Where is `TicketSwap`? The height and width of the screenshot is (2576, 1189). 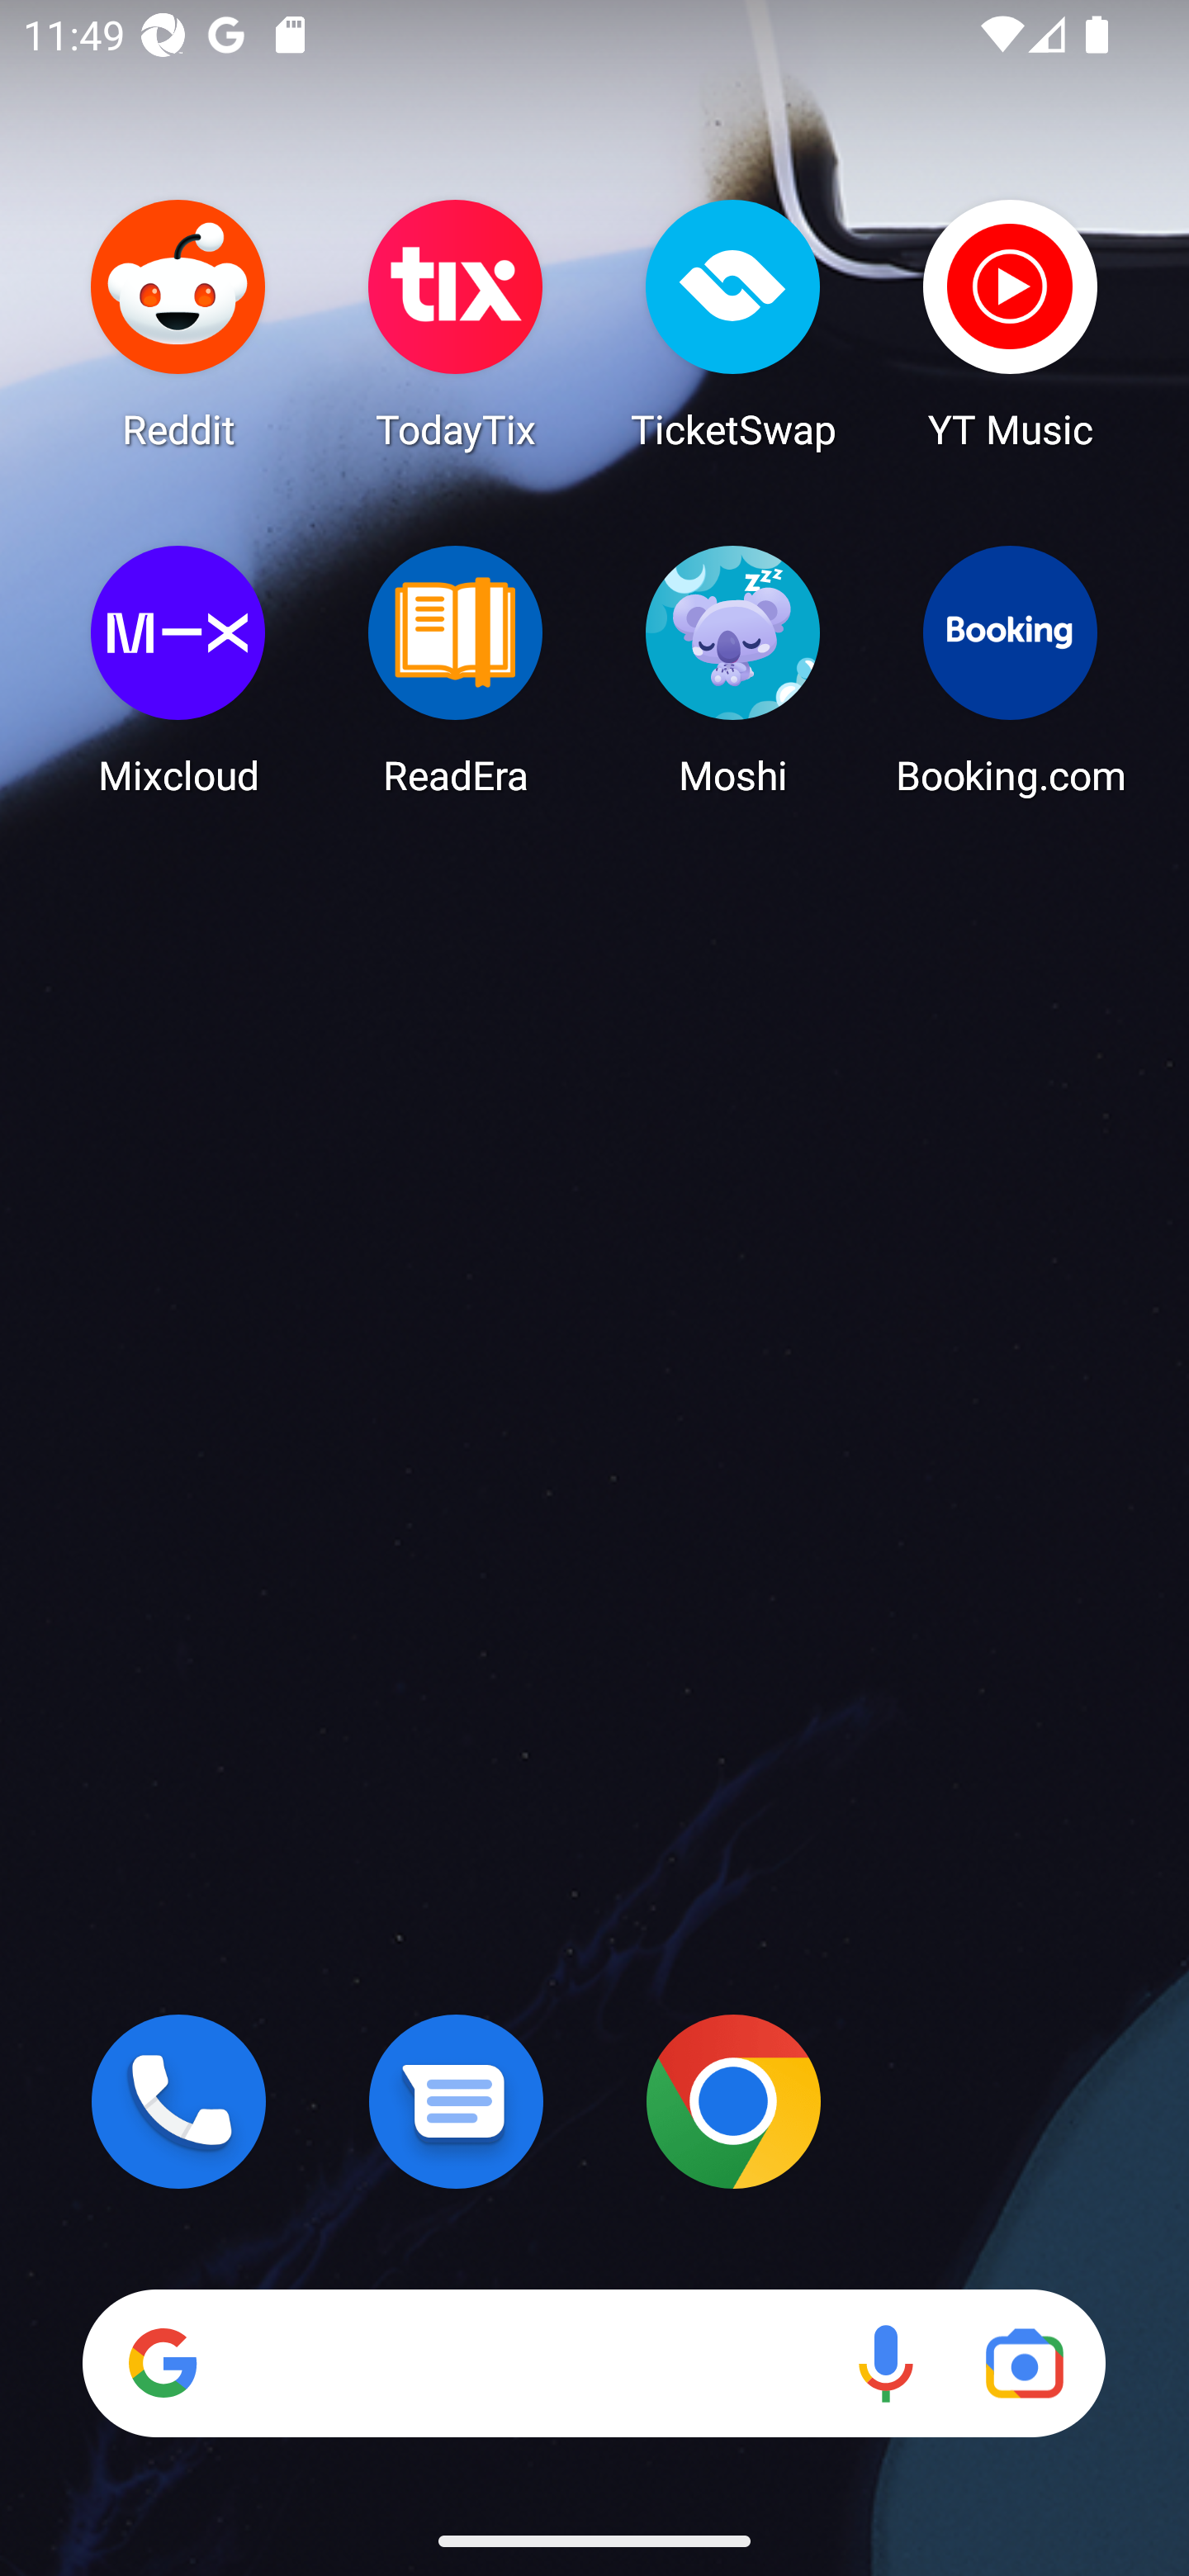 TicketSwap is located at coordinates (733, 324).